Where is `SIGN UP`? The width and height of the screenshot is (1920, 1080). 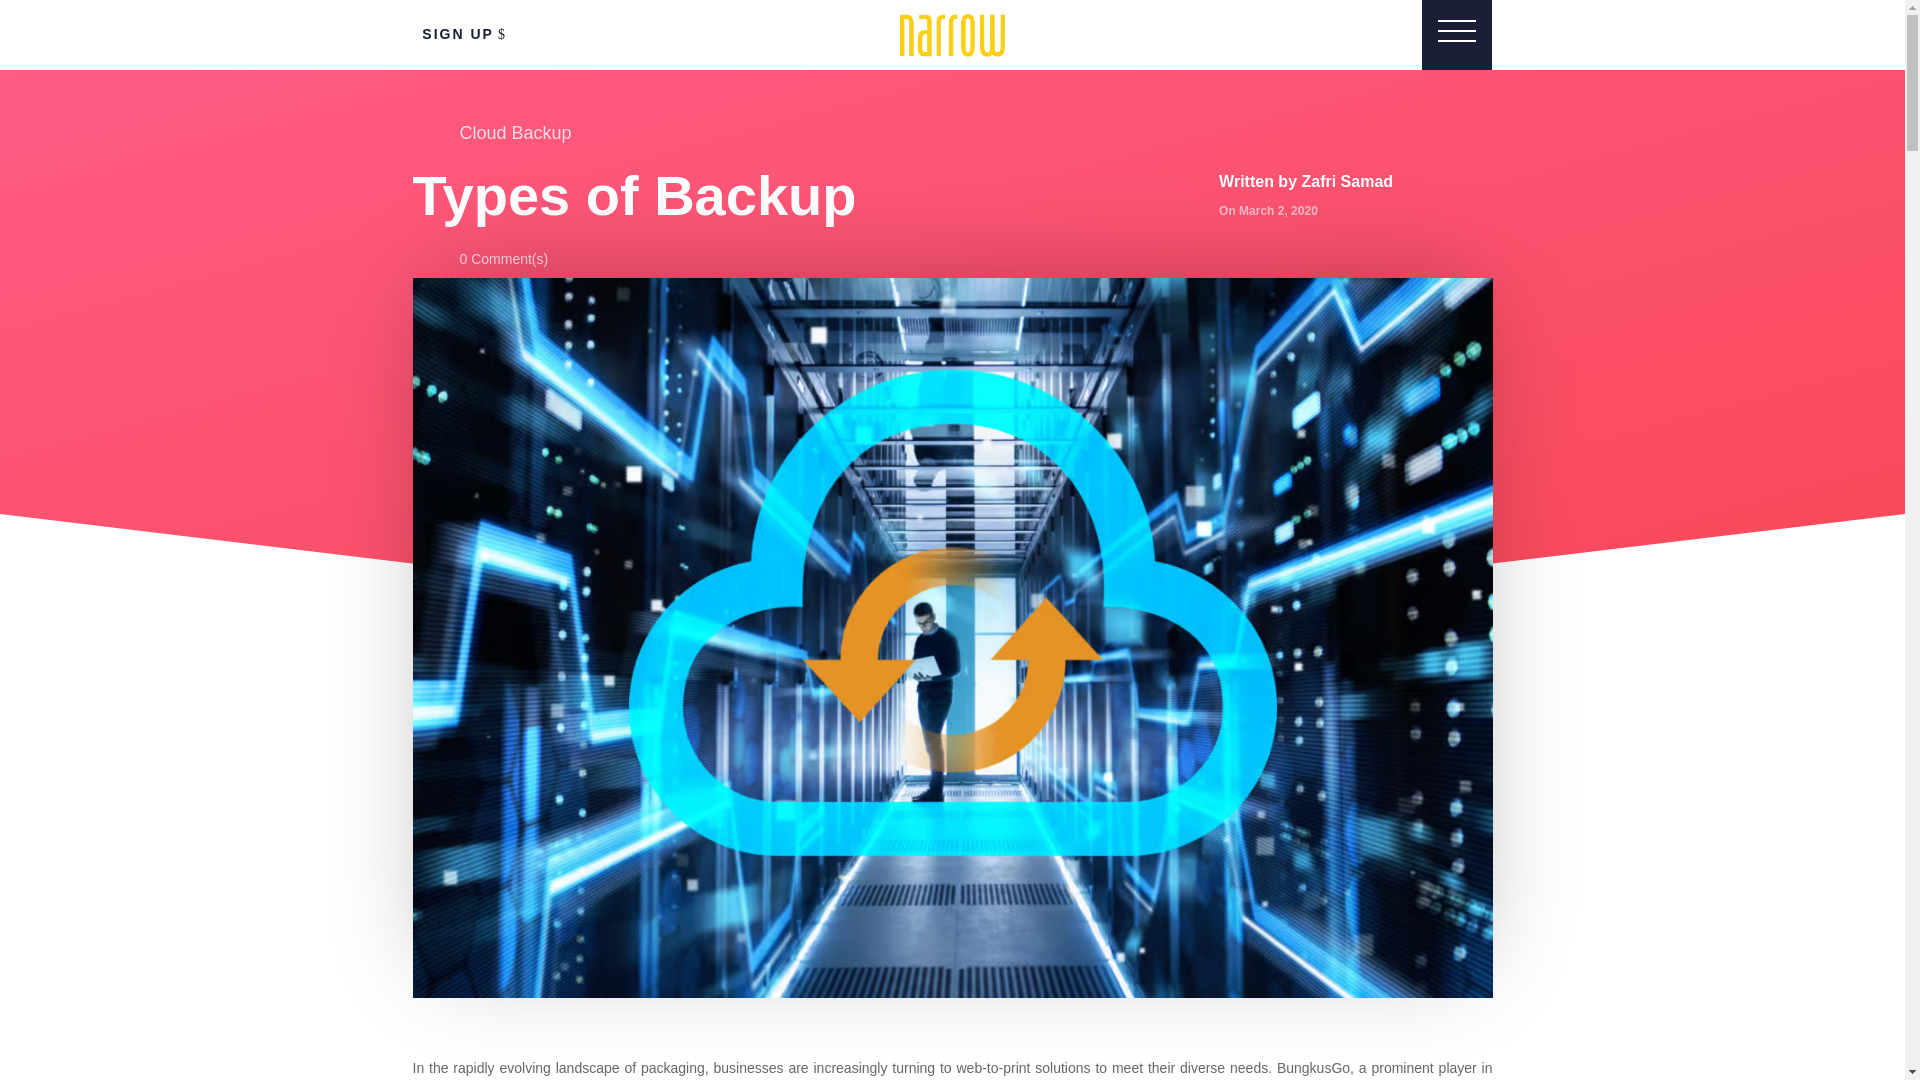
SIGN UP is located at coordinates (466, 34).